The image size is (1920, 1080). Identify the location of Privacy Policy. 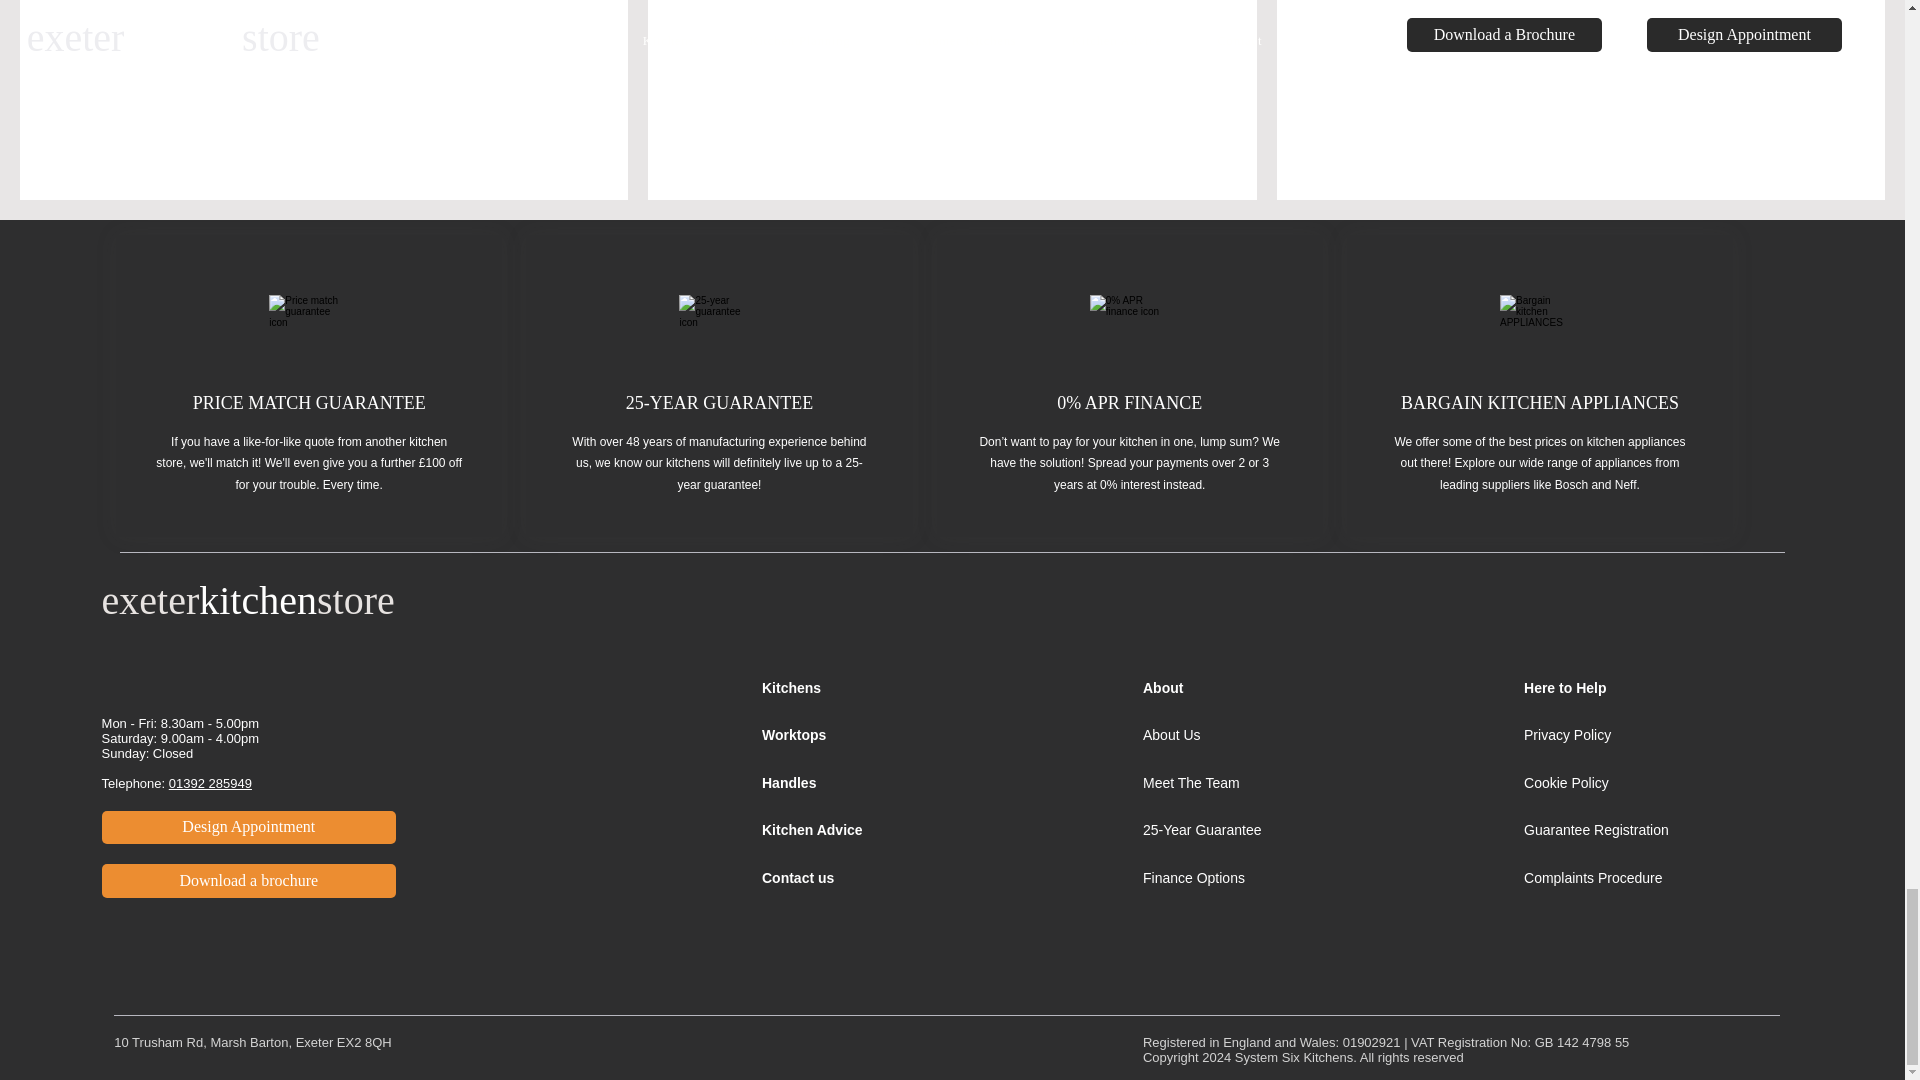
(1567, 734).